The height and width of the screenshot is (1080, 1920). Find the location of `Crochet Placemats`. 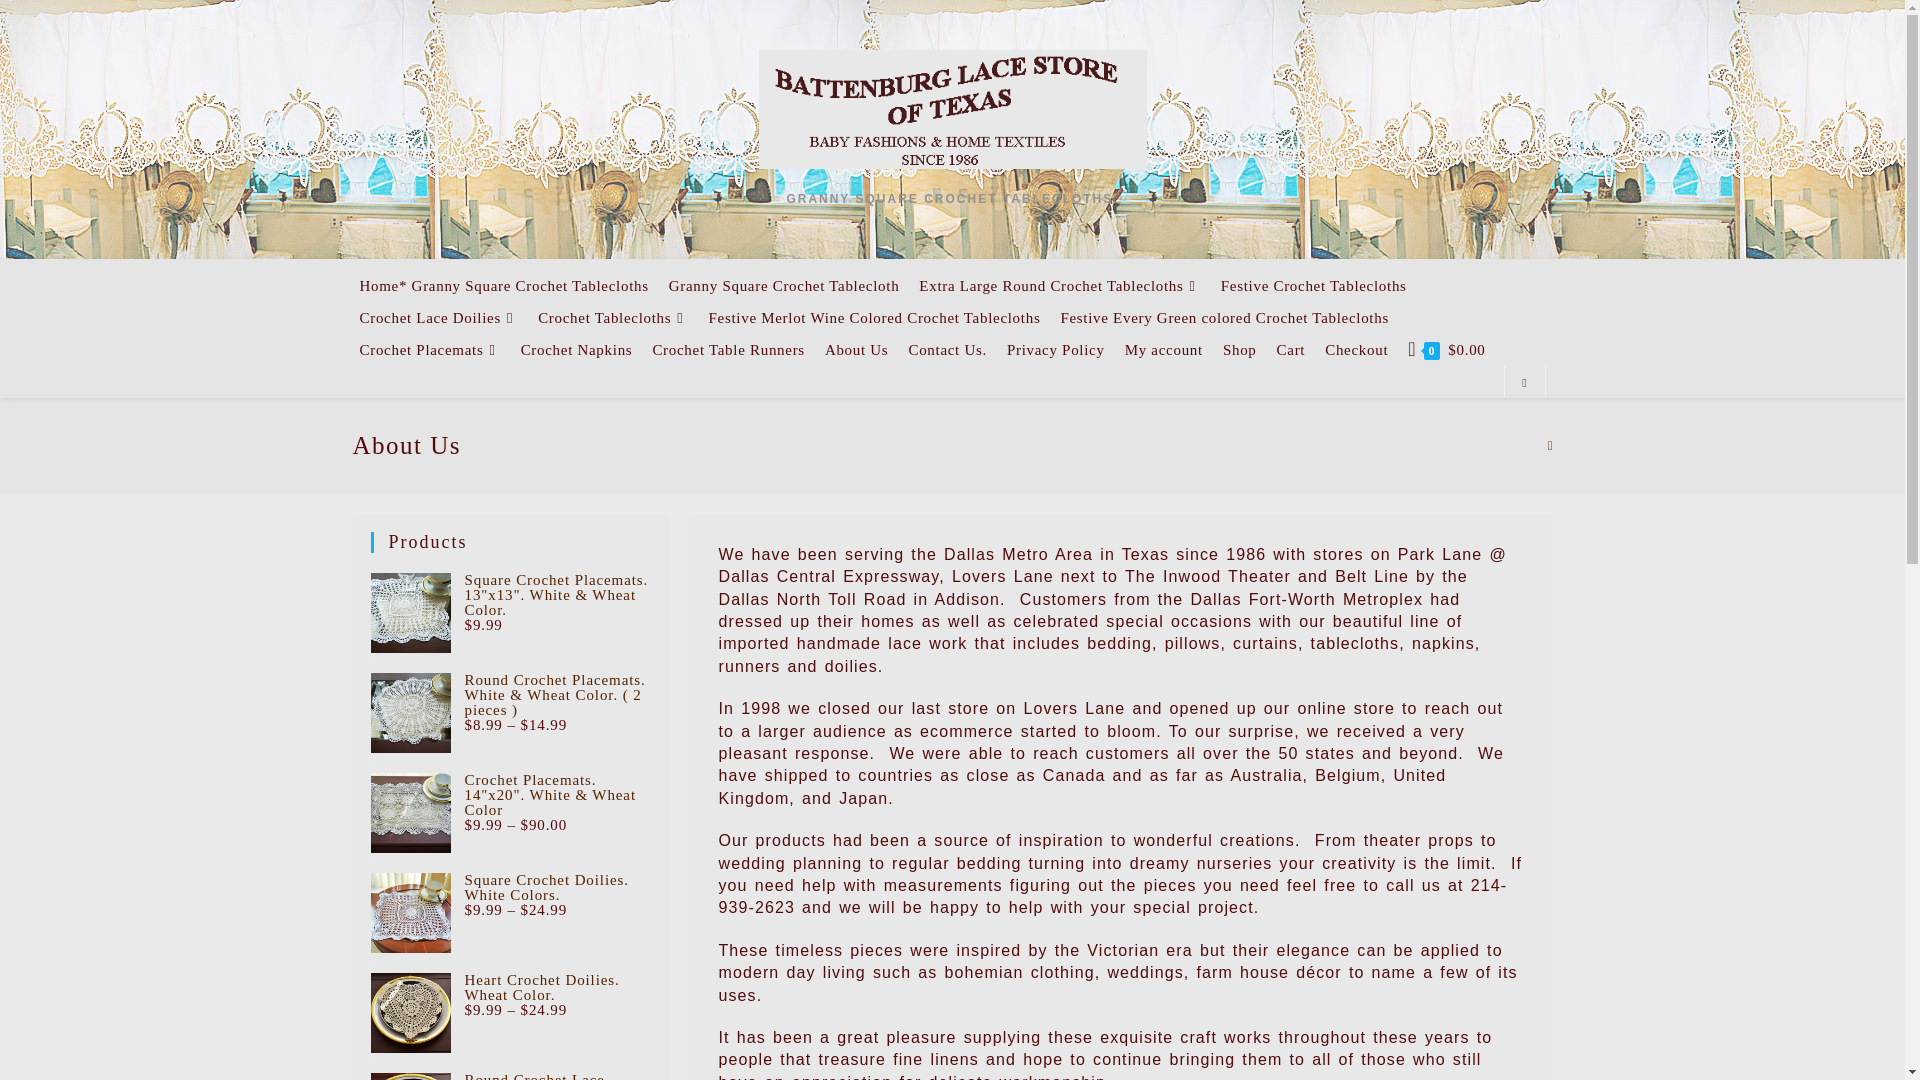

Crochet Placemats is located at coordinates (430, 350).